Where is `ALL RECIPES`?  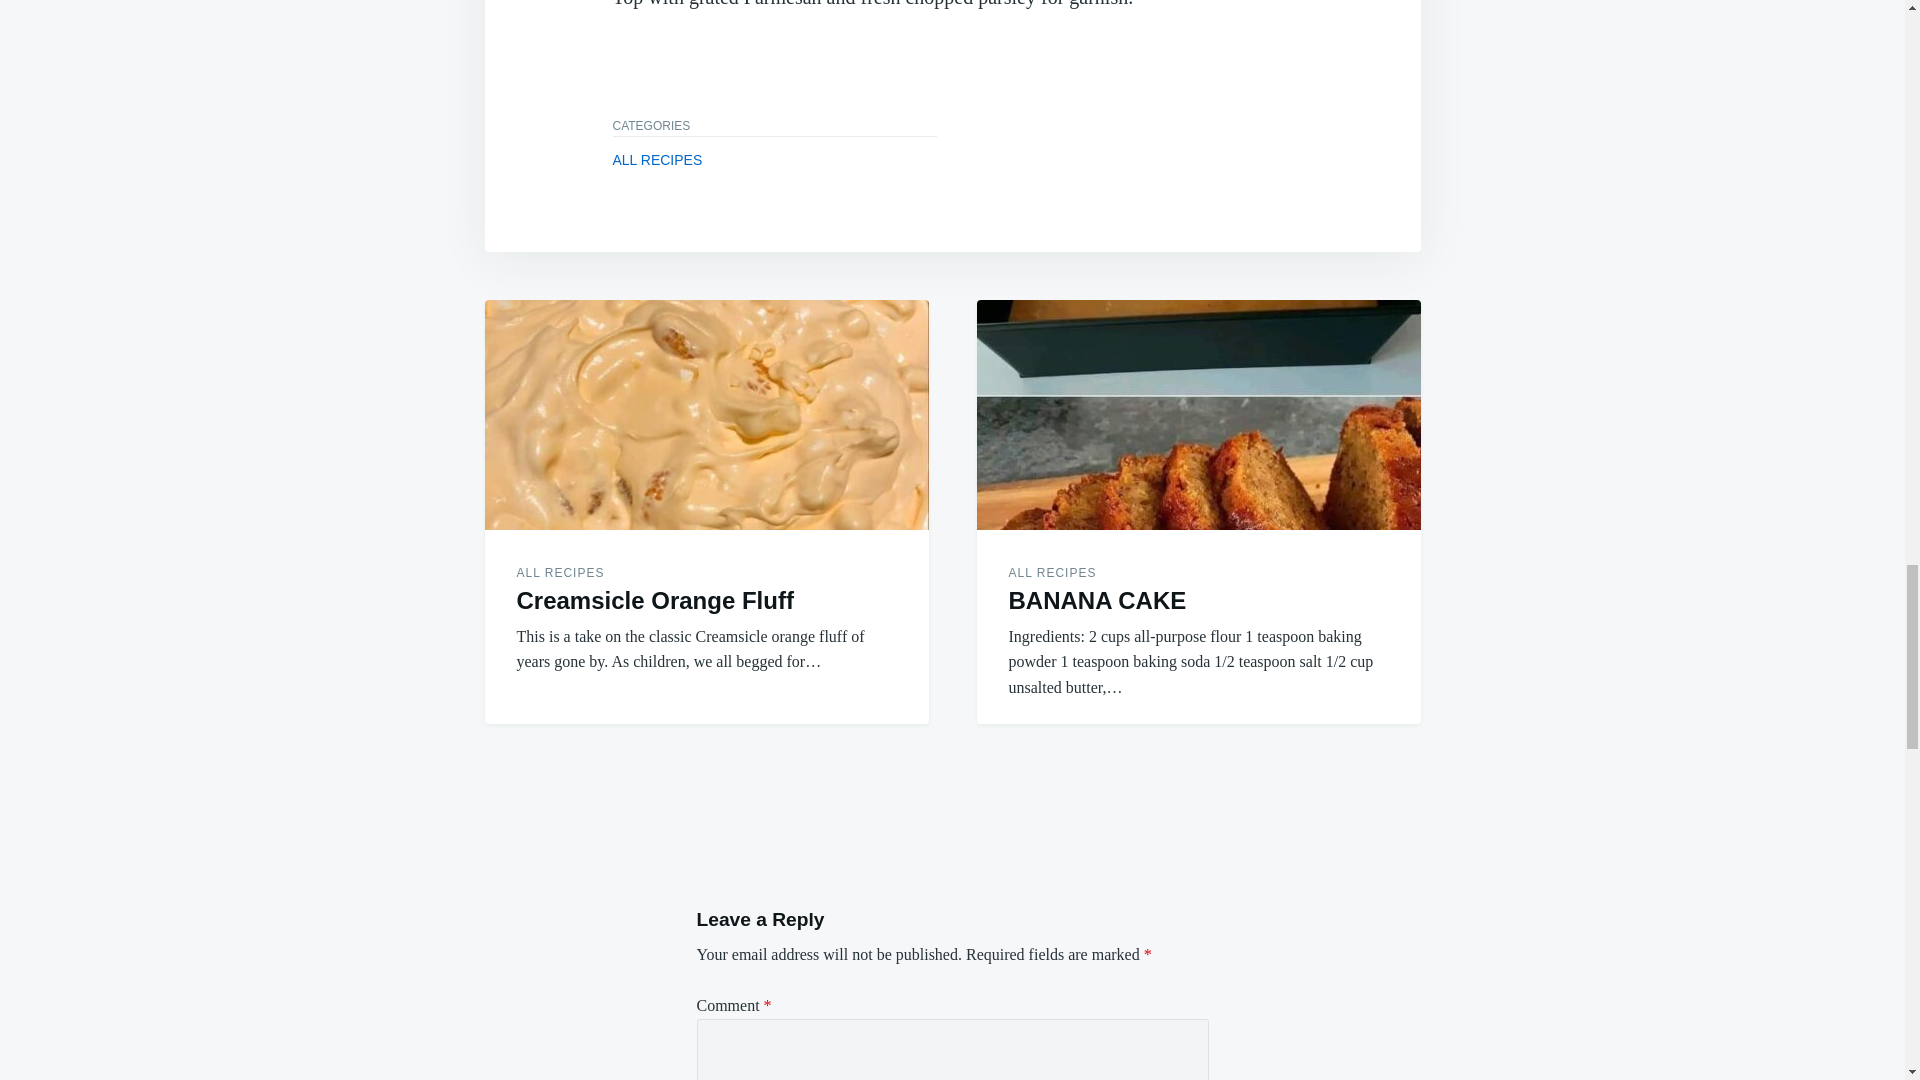 ALL RECIPES is located at coordinates (560, 572).